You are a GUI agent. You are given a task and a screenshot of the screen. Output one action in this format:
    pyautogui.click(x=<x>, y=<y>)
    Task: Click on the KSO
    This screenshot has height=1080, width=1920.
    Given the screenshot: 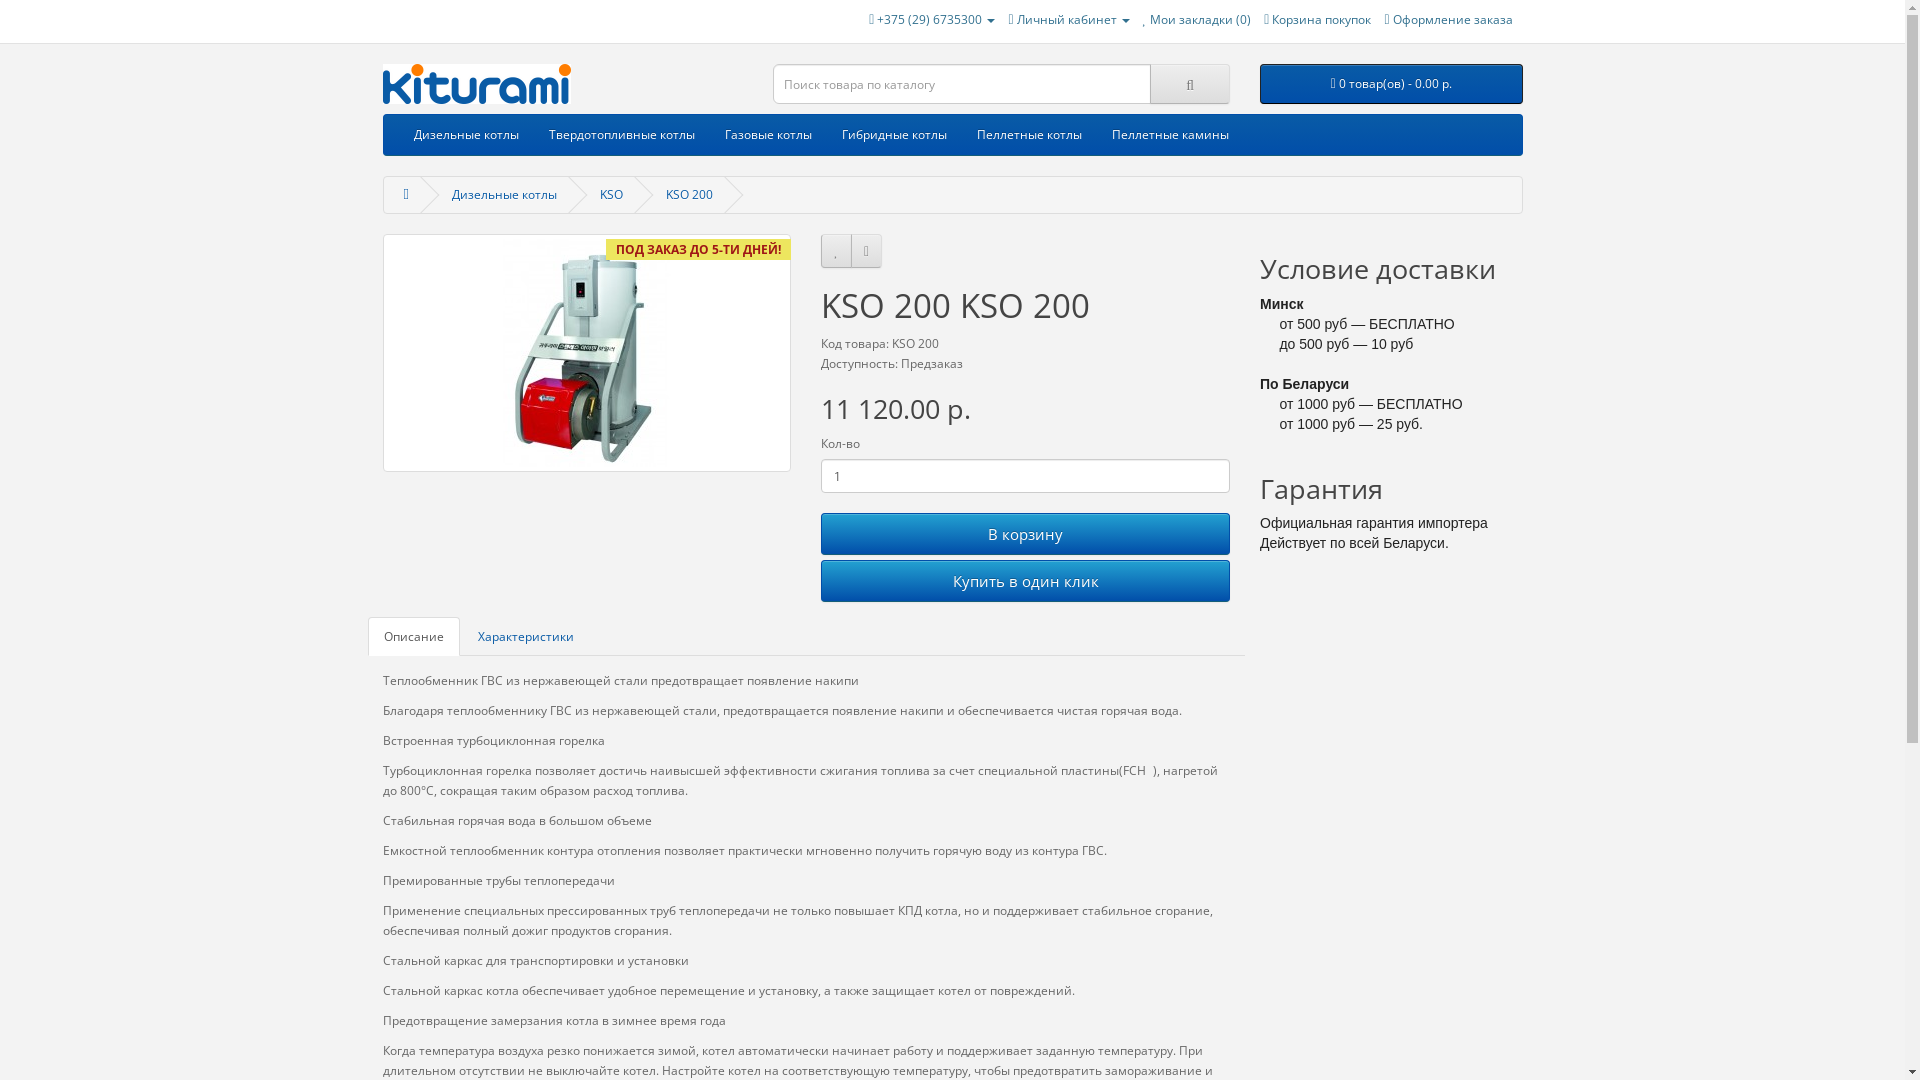 What is the action you would take?
    pyautogui.click(x=612, y=194)
    